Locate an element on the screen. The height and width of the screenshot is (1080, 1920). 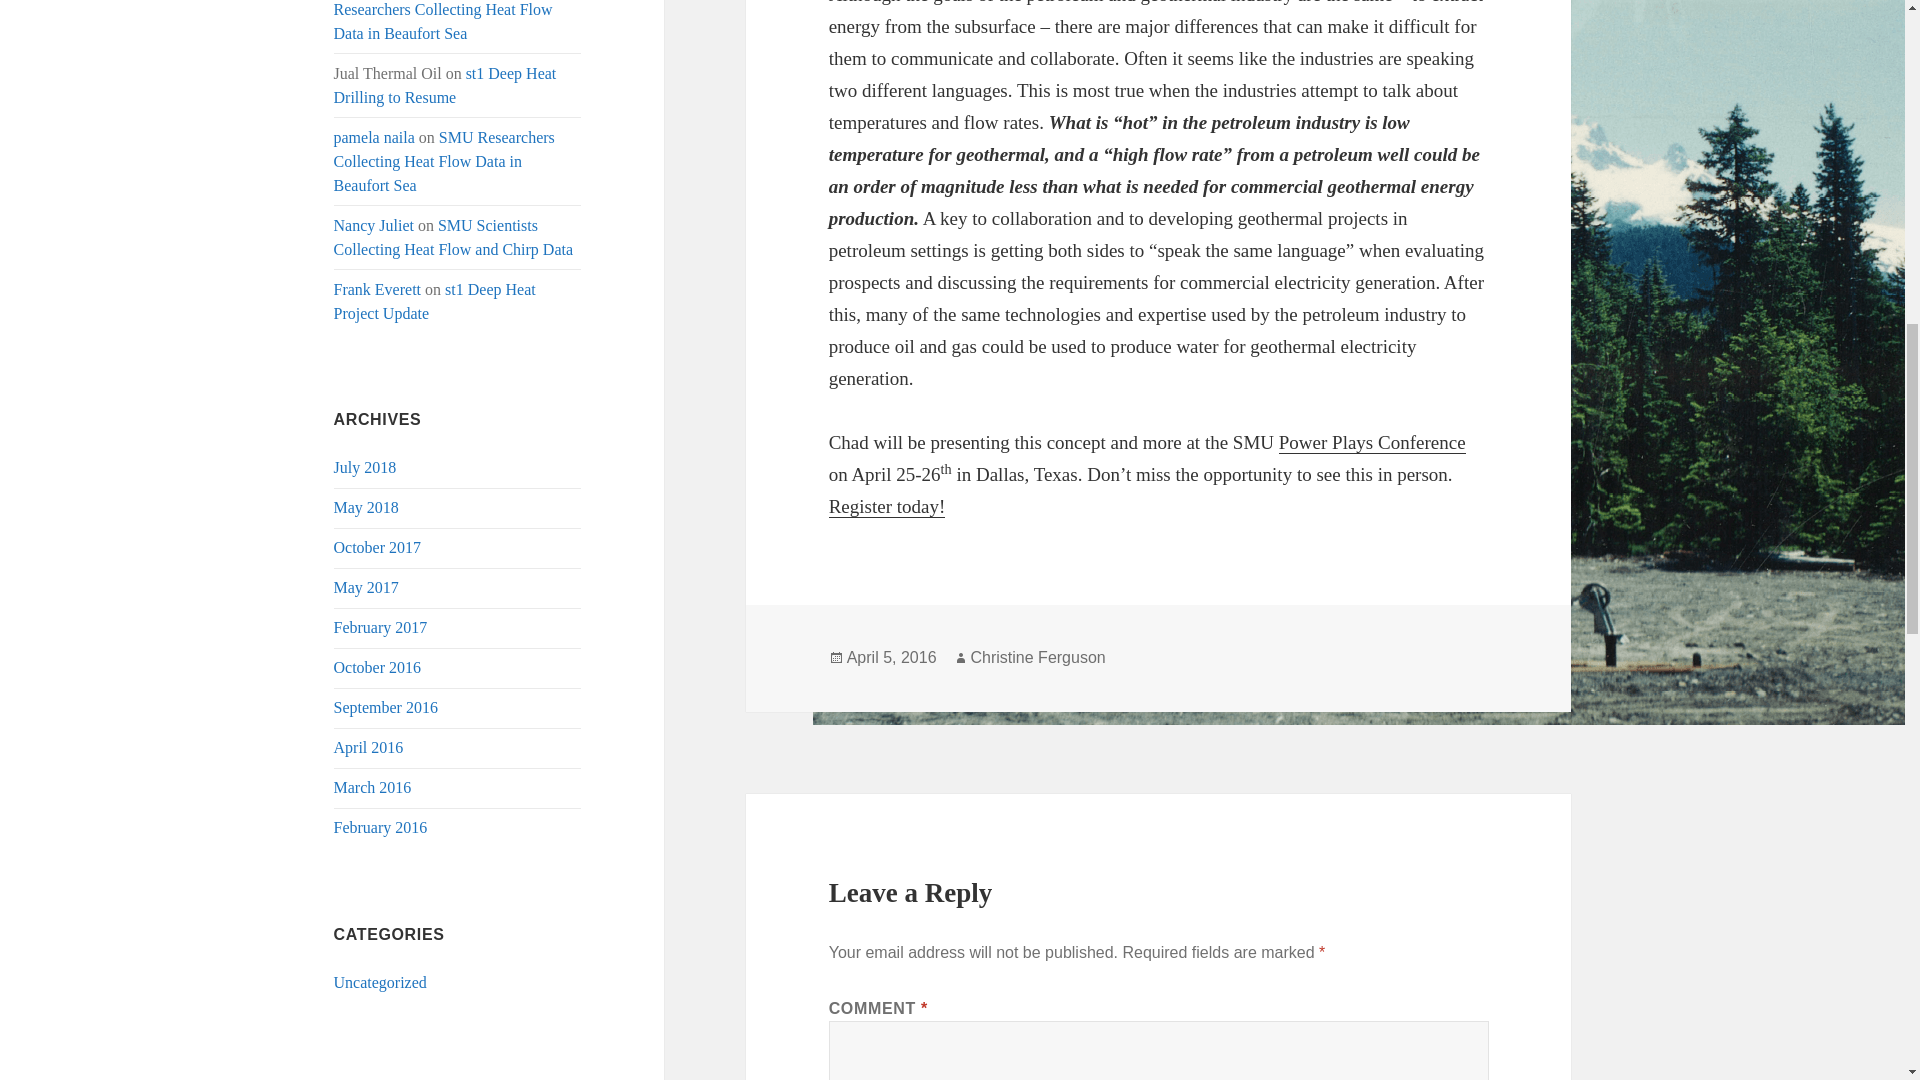
SMU Researchers Collecting Heat Flow Data in Beaufort Sea is located at coordinates (443, 21).